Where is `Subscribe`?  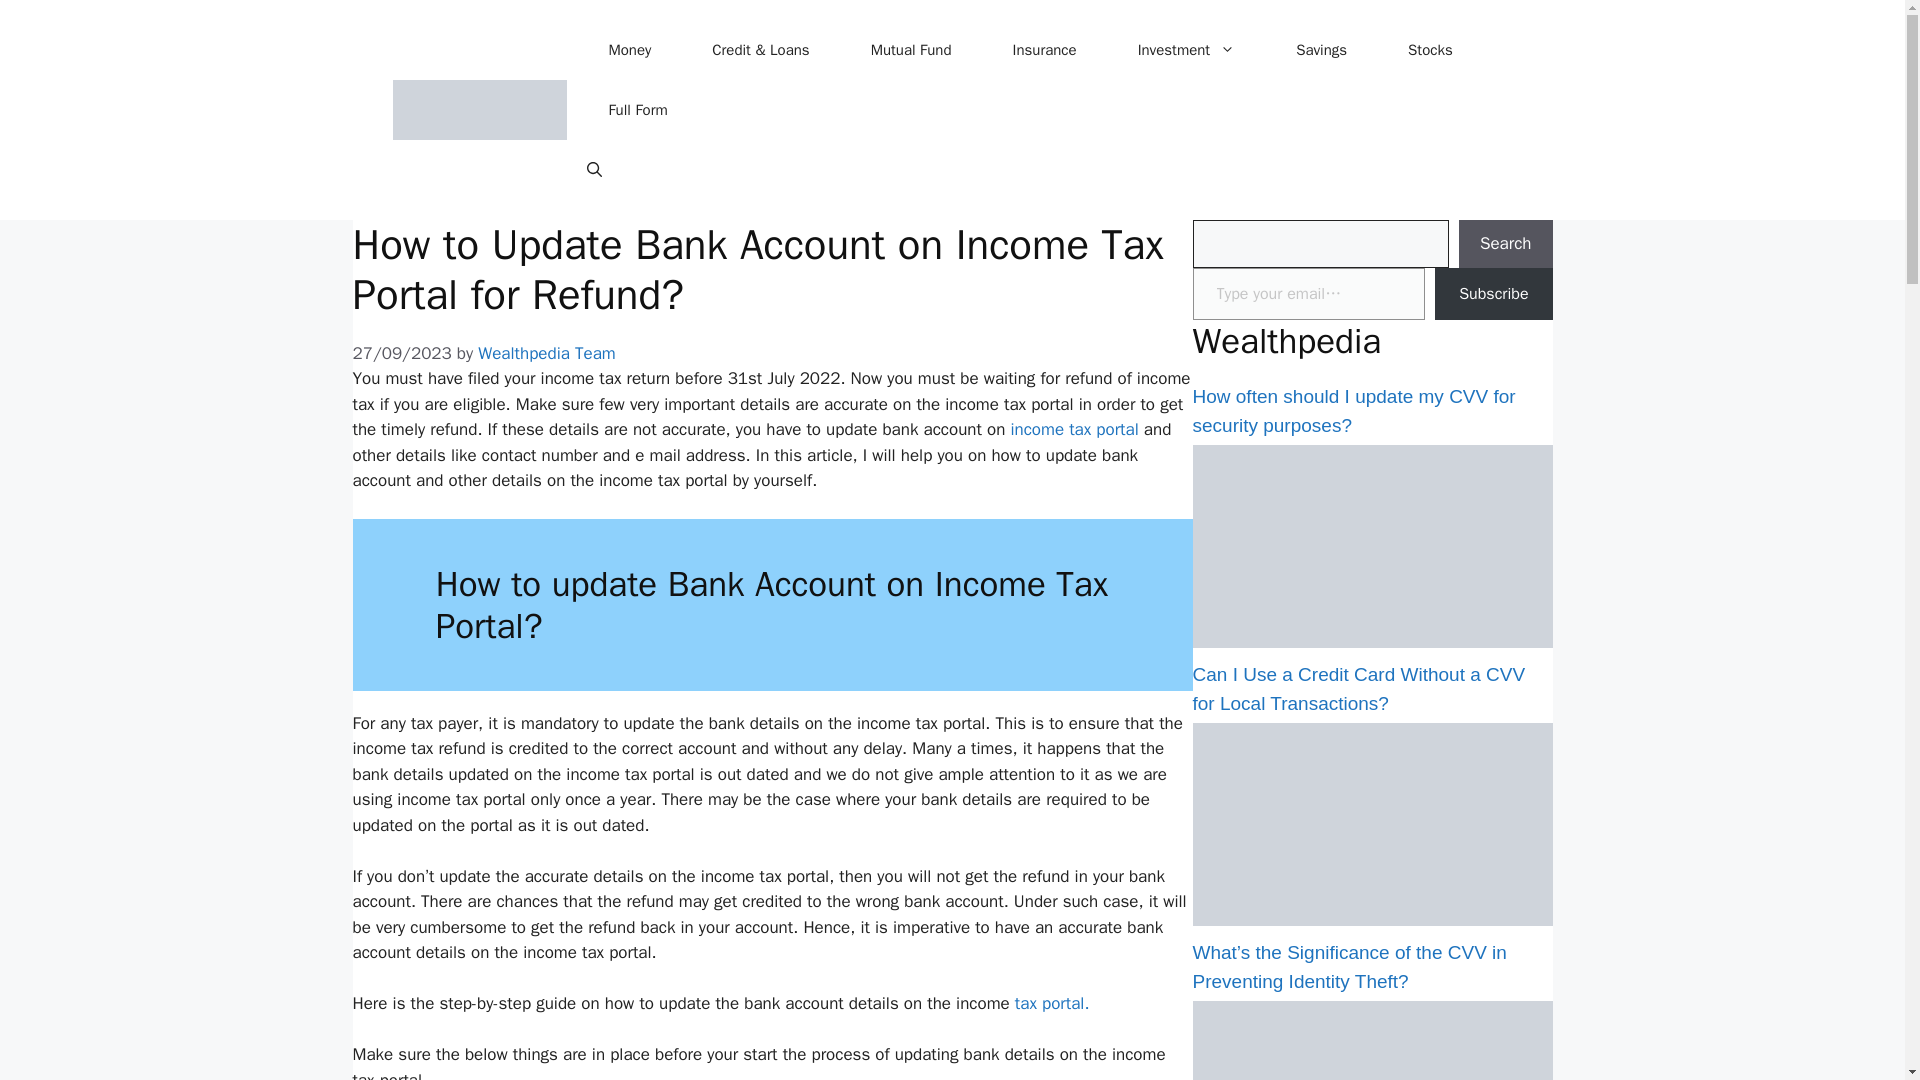 Subscribe is located at coordinates (1492, 294).